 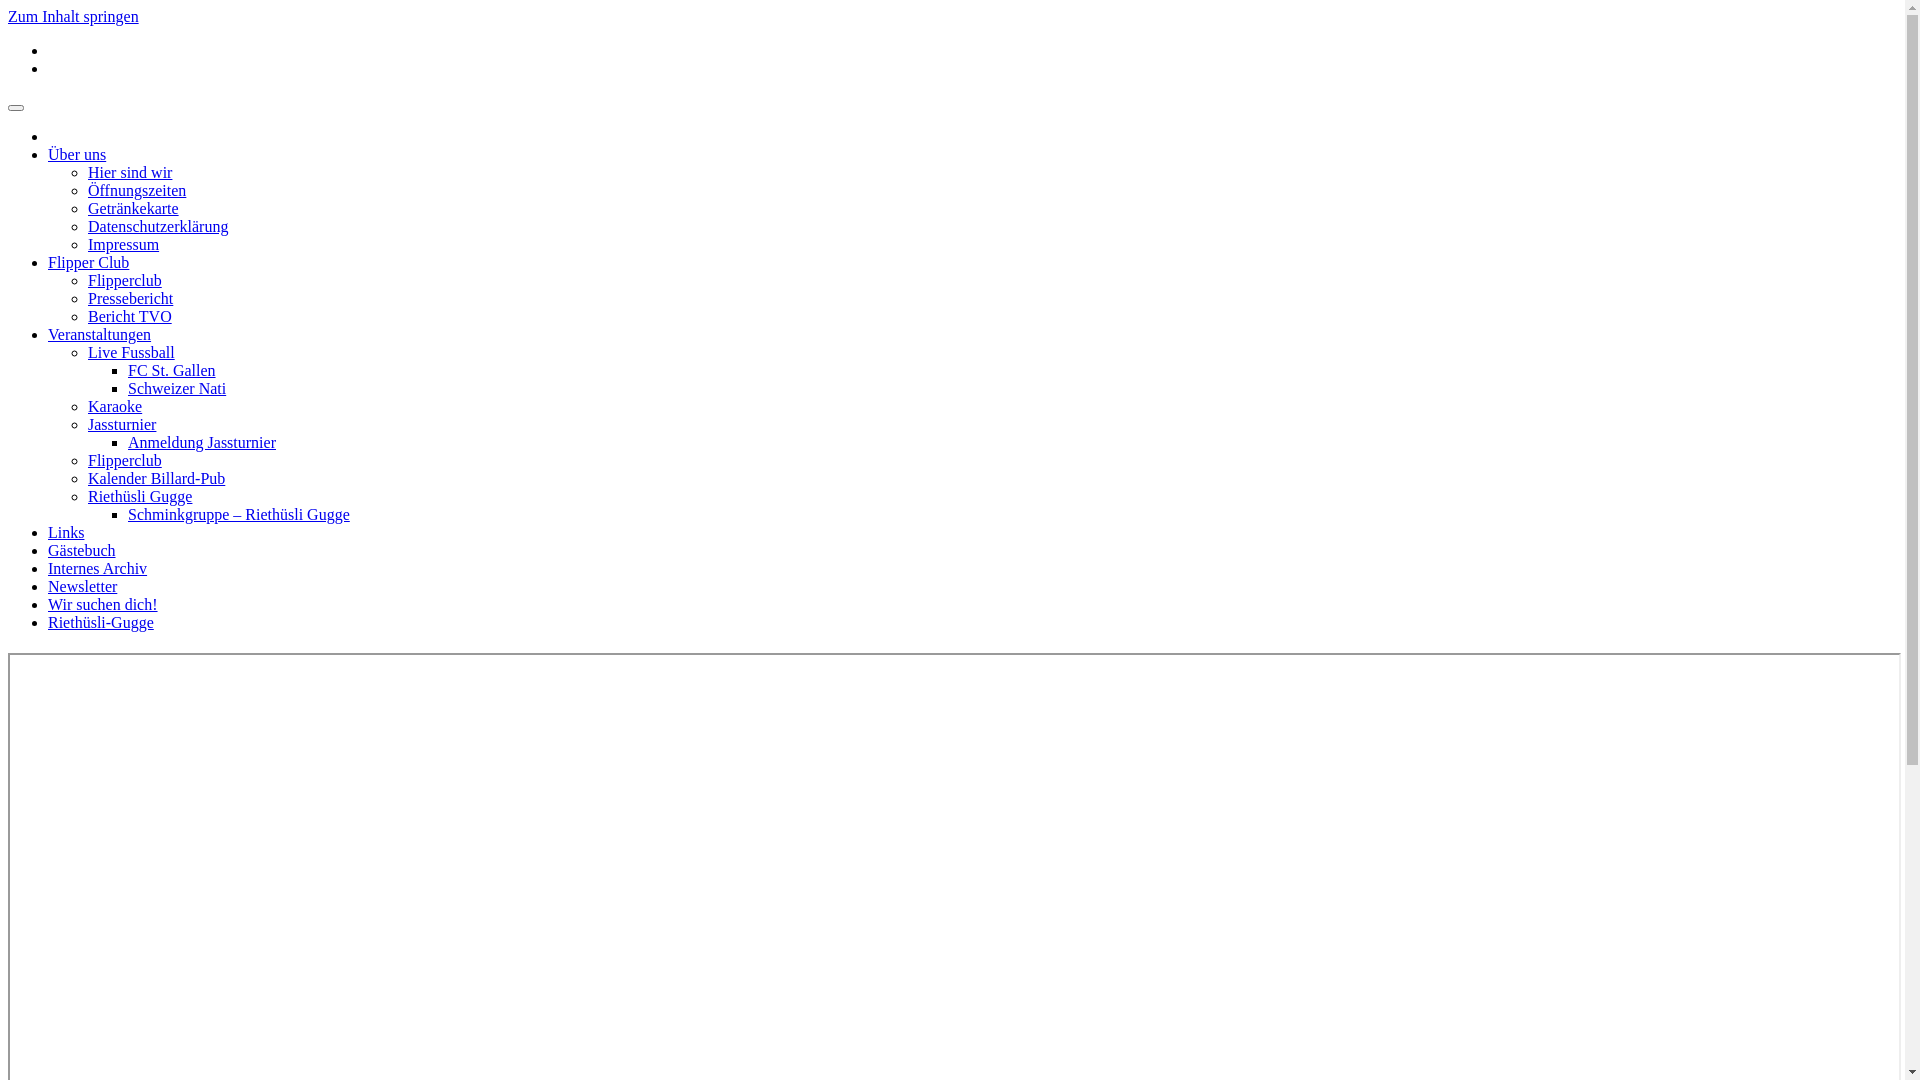 What do you see at coordinates (88, 262) in the screenshot?
I see `Flipper Club` at bounding box center [88, 262].